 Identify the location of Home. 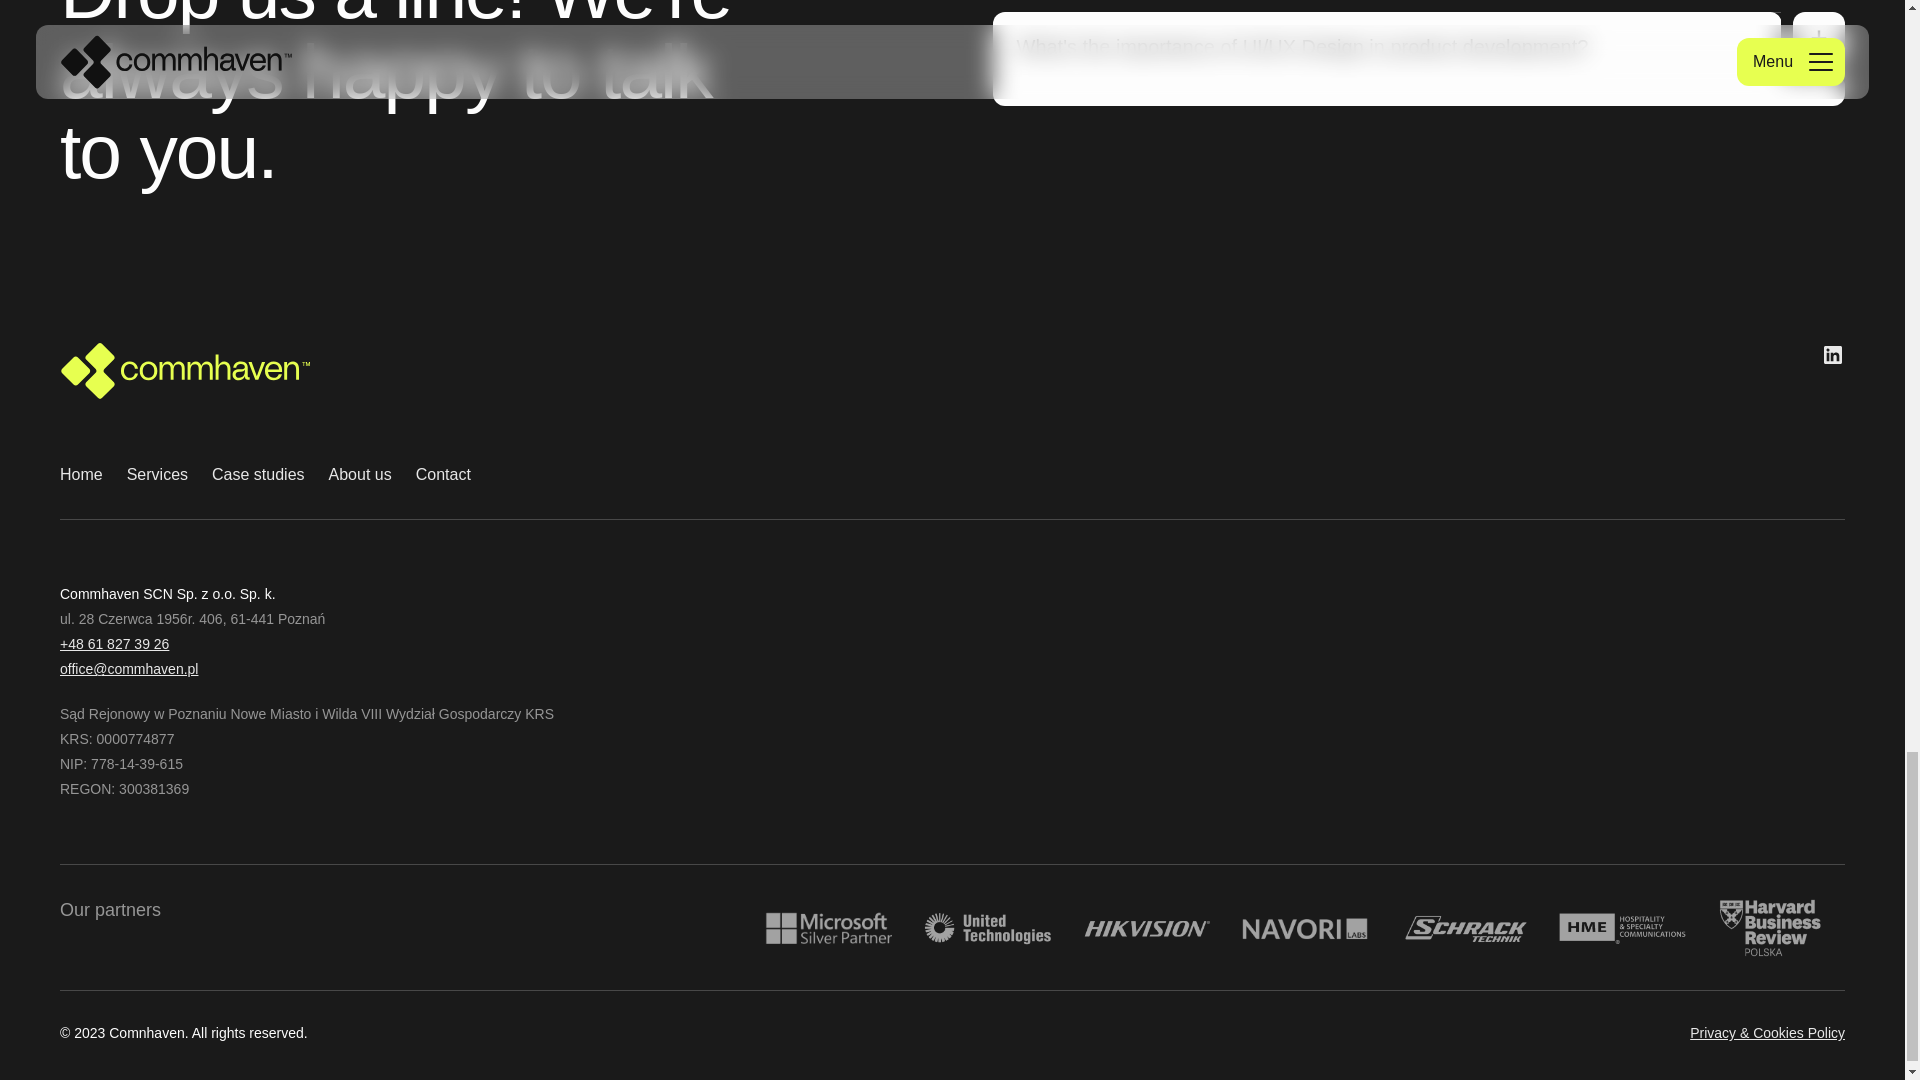
(81, 475).